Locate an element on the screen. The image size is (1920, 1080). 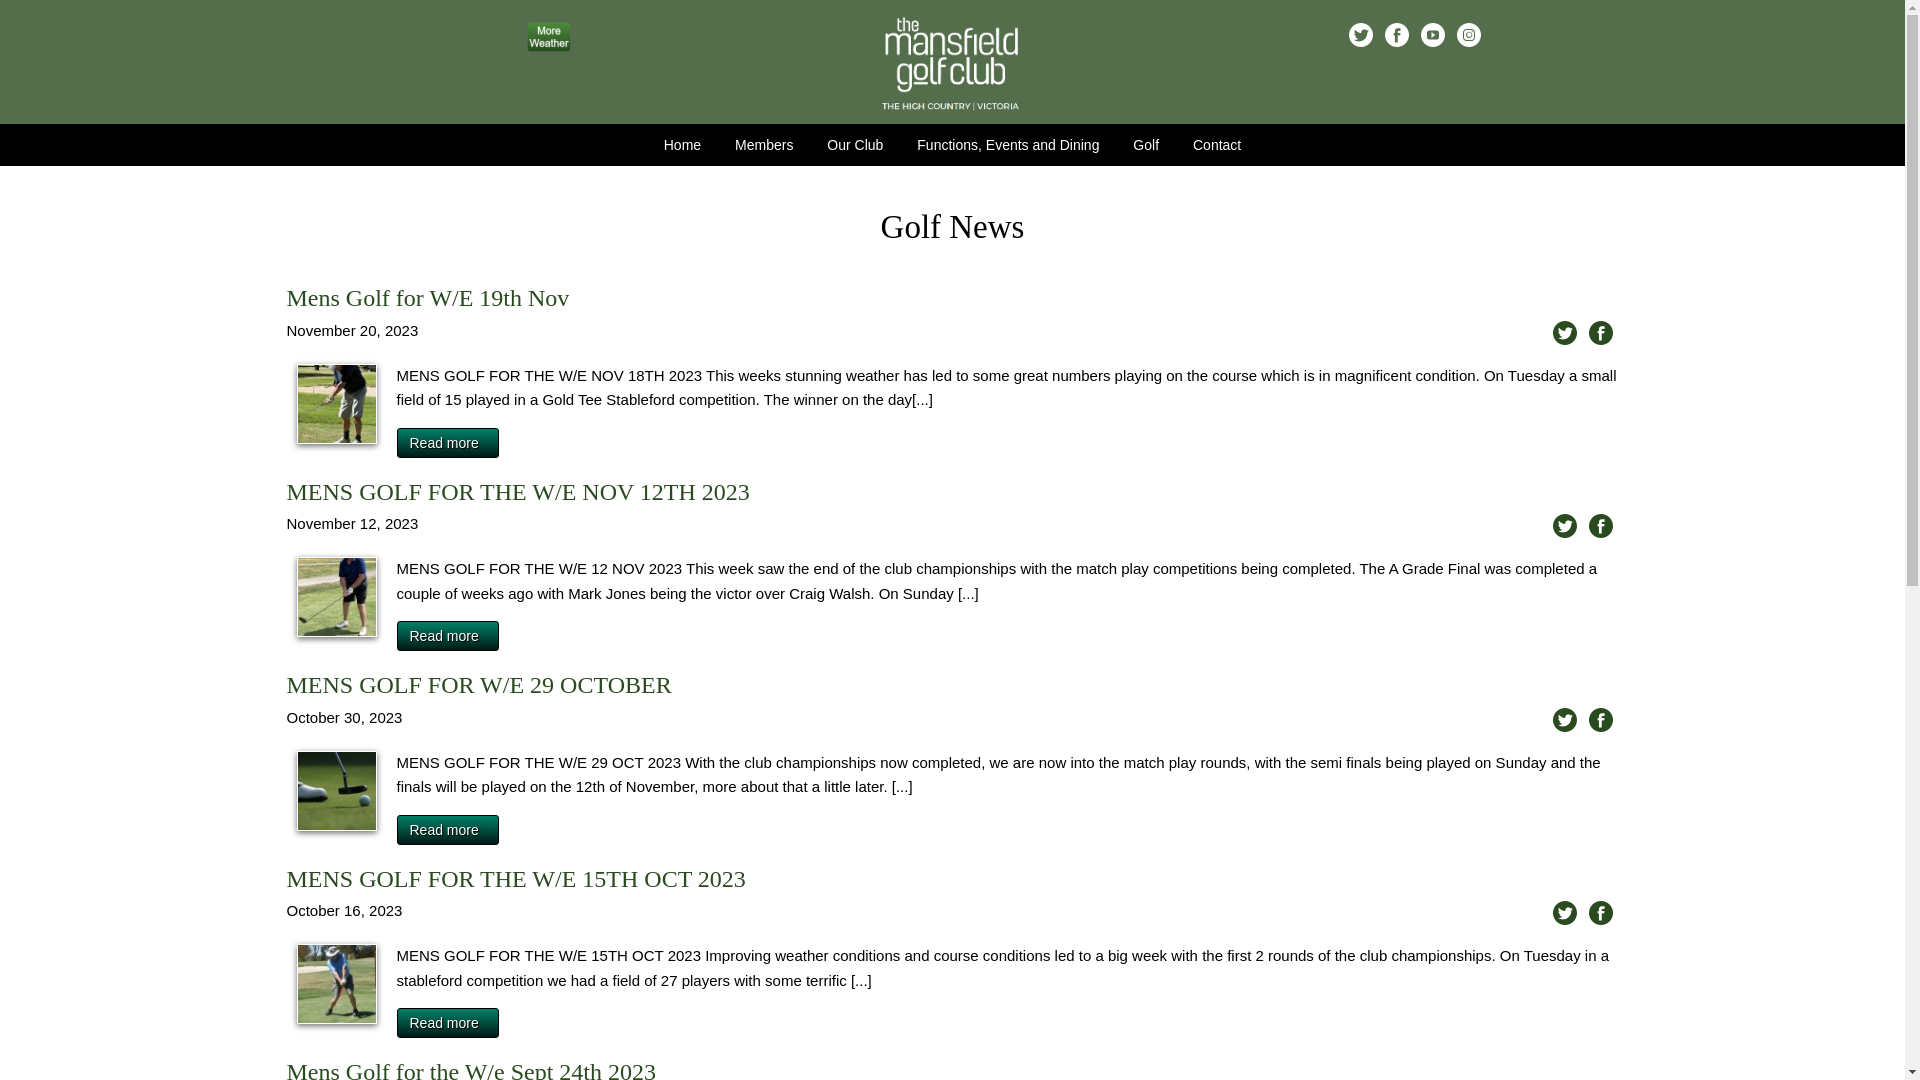
Mansfield Weather is located at coordinates (548, 46).